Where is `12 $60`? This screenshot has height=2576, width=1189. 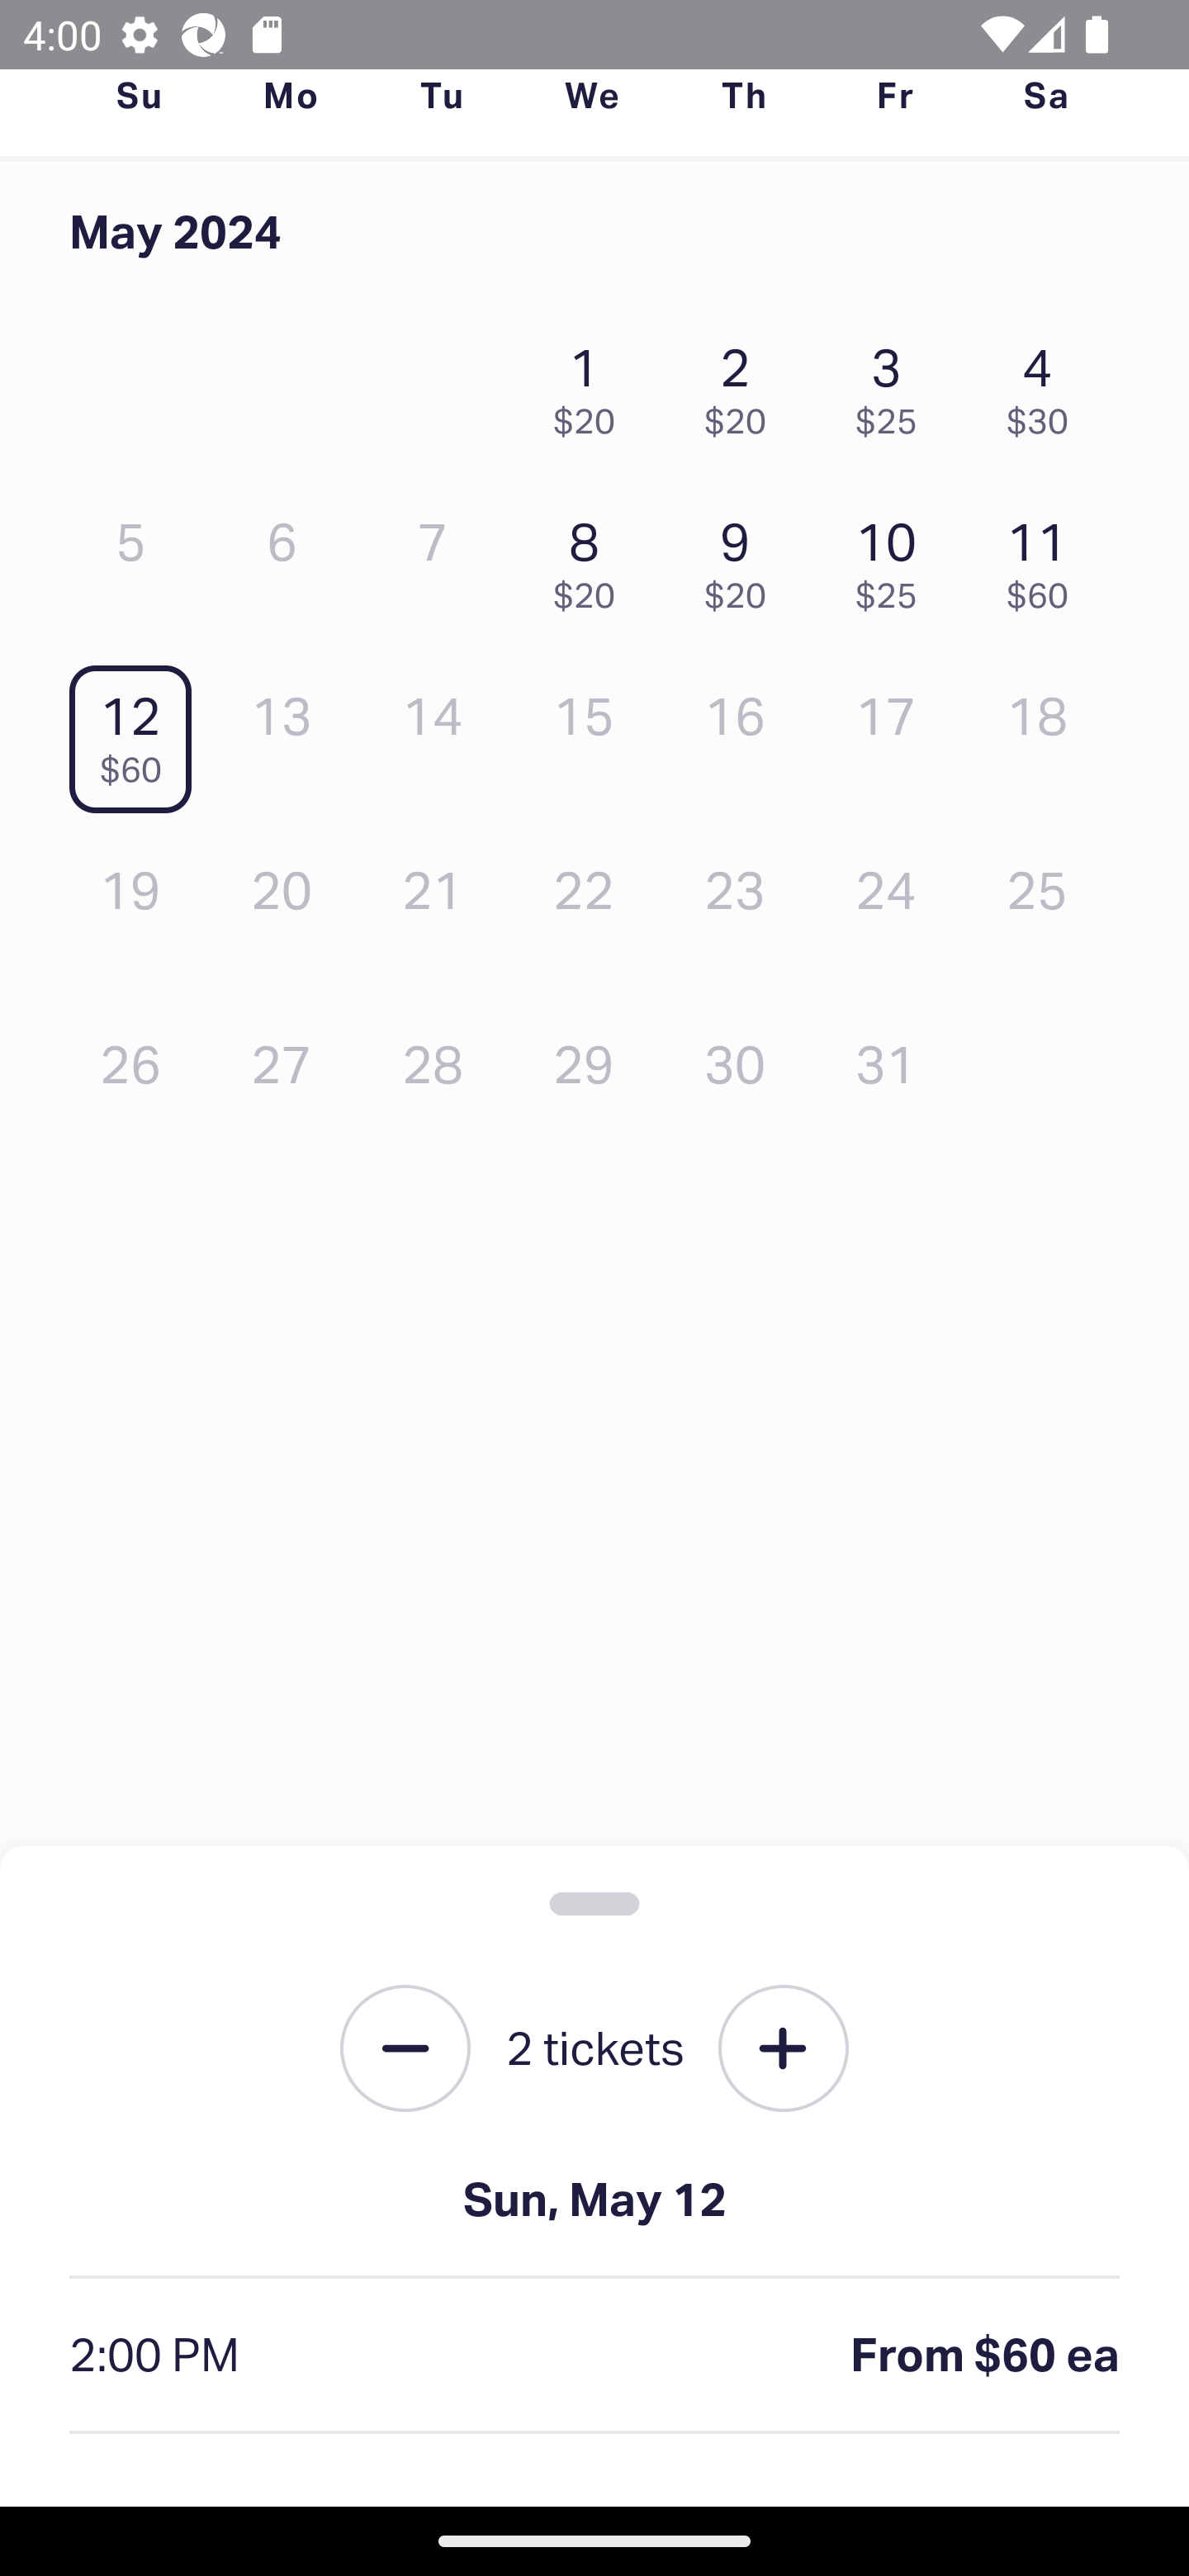
12 $60 is located at coordinates (139, 732).